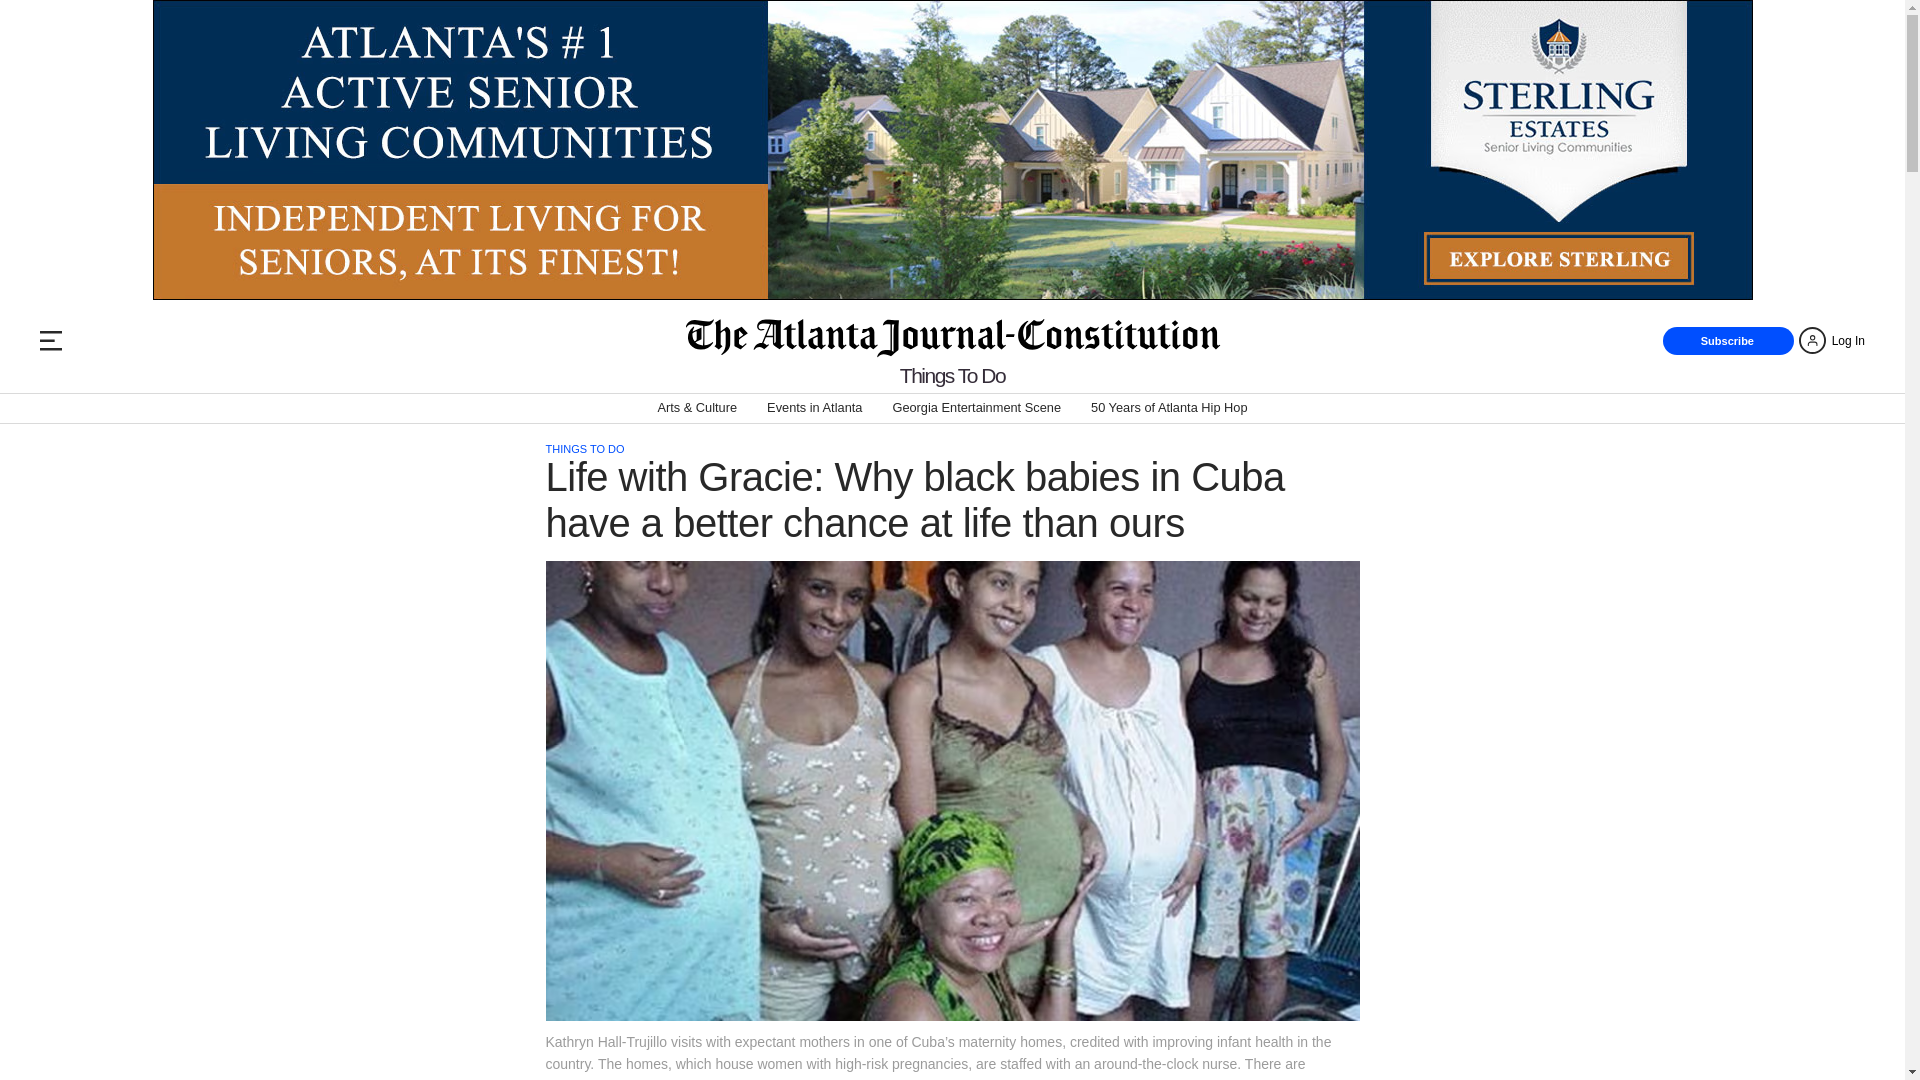  Describe the element at coordinates (952, 375) in the screenshot. I see `Things To Do` at that location.